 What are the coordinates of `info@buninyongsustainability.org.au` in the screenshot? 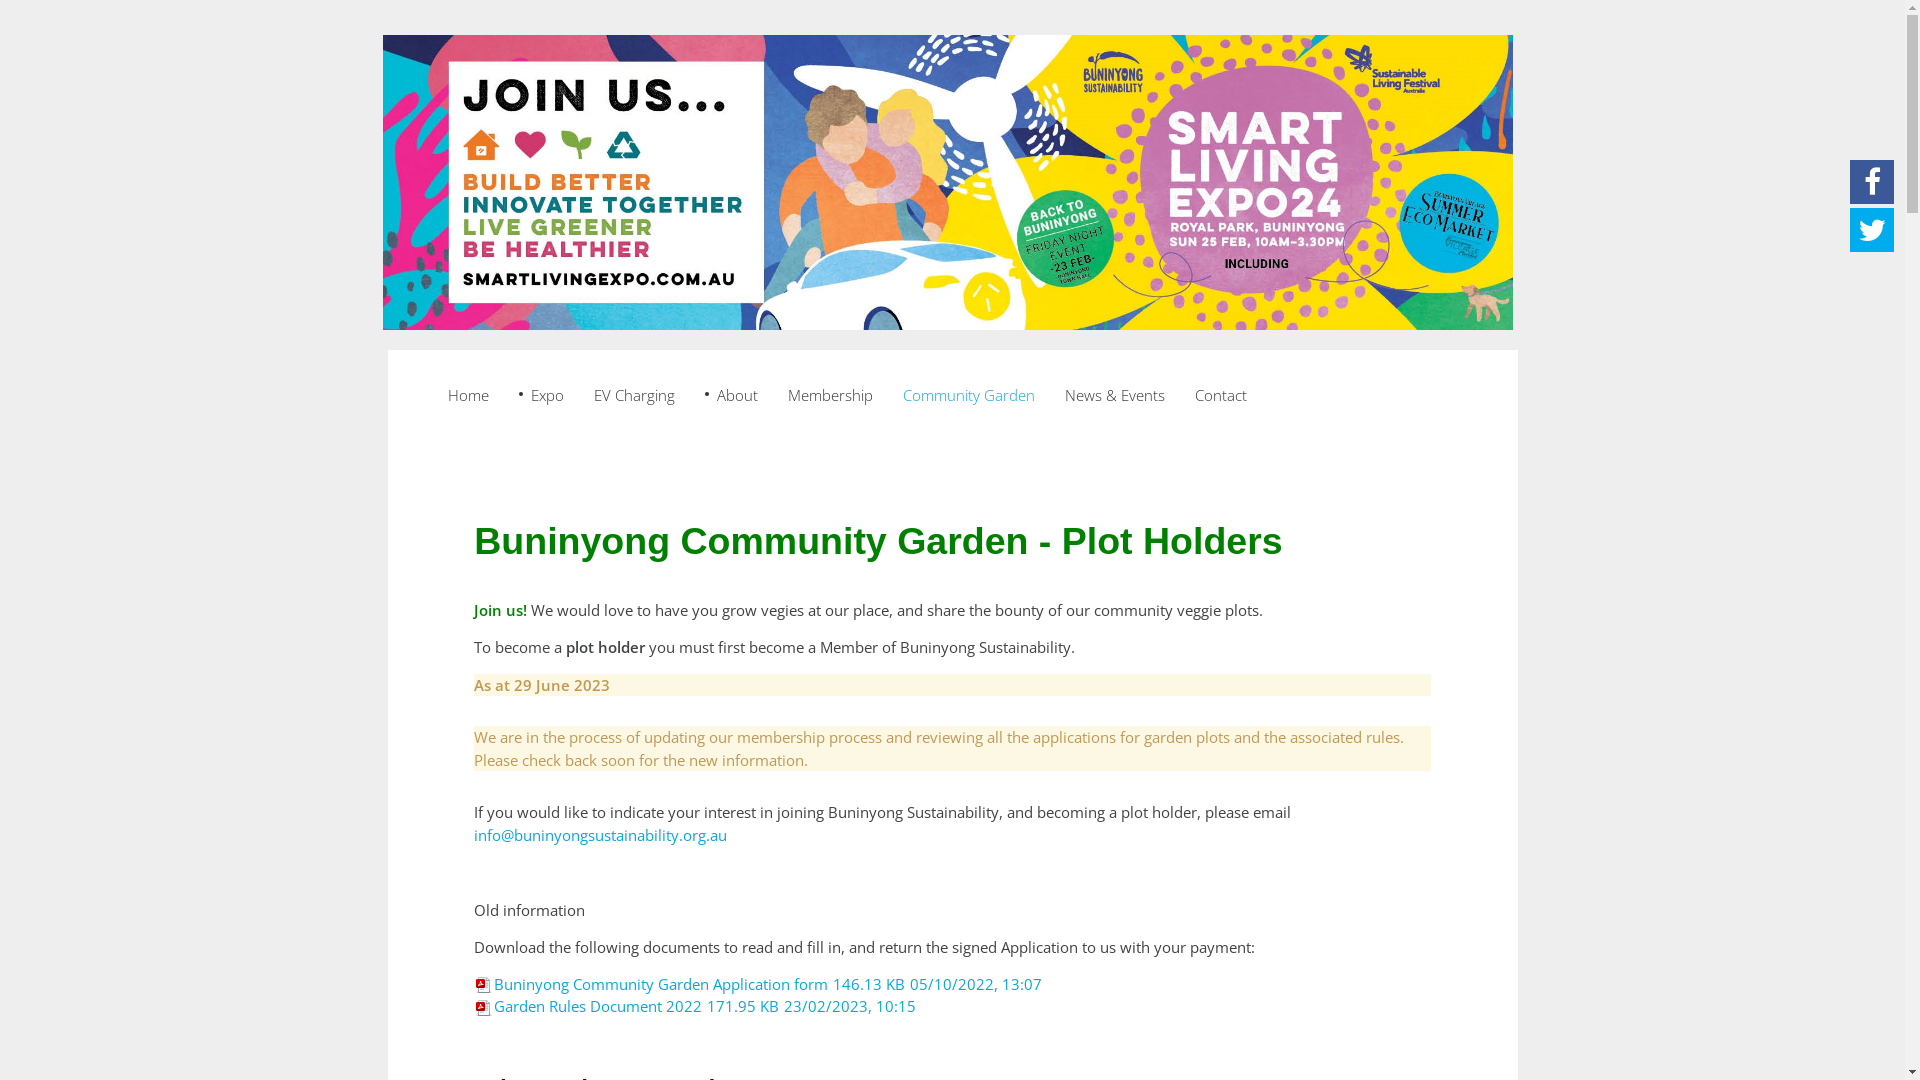 It's located at (600, 834).